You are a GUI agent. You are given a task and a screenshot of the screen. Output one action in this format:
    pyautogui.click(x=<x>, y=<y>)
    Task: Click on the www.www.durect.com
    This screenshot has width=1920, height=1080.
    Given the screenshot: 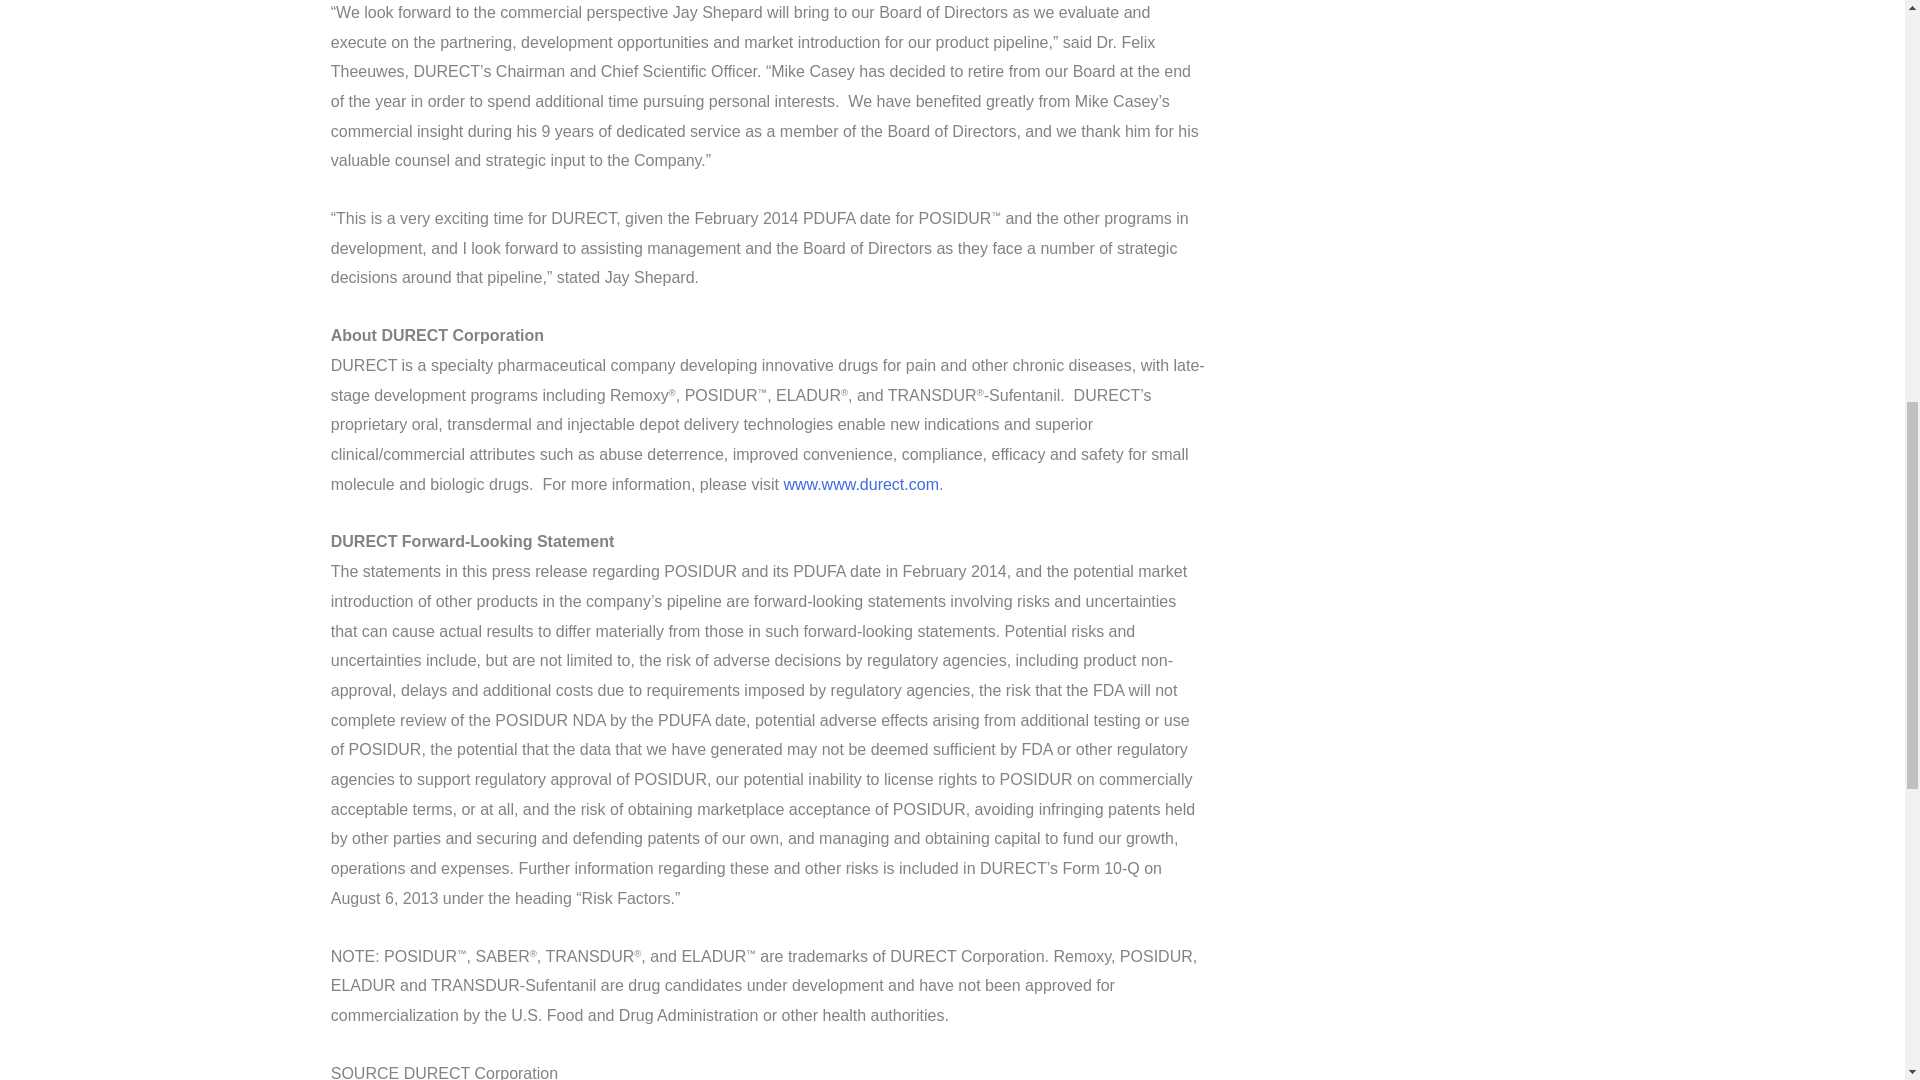 What is the action you would take?
    pyautogui.click(x=860, y=484)
    